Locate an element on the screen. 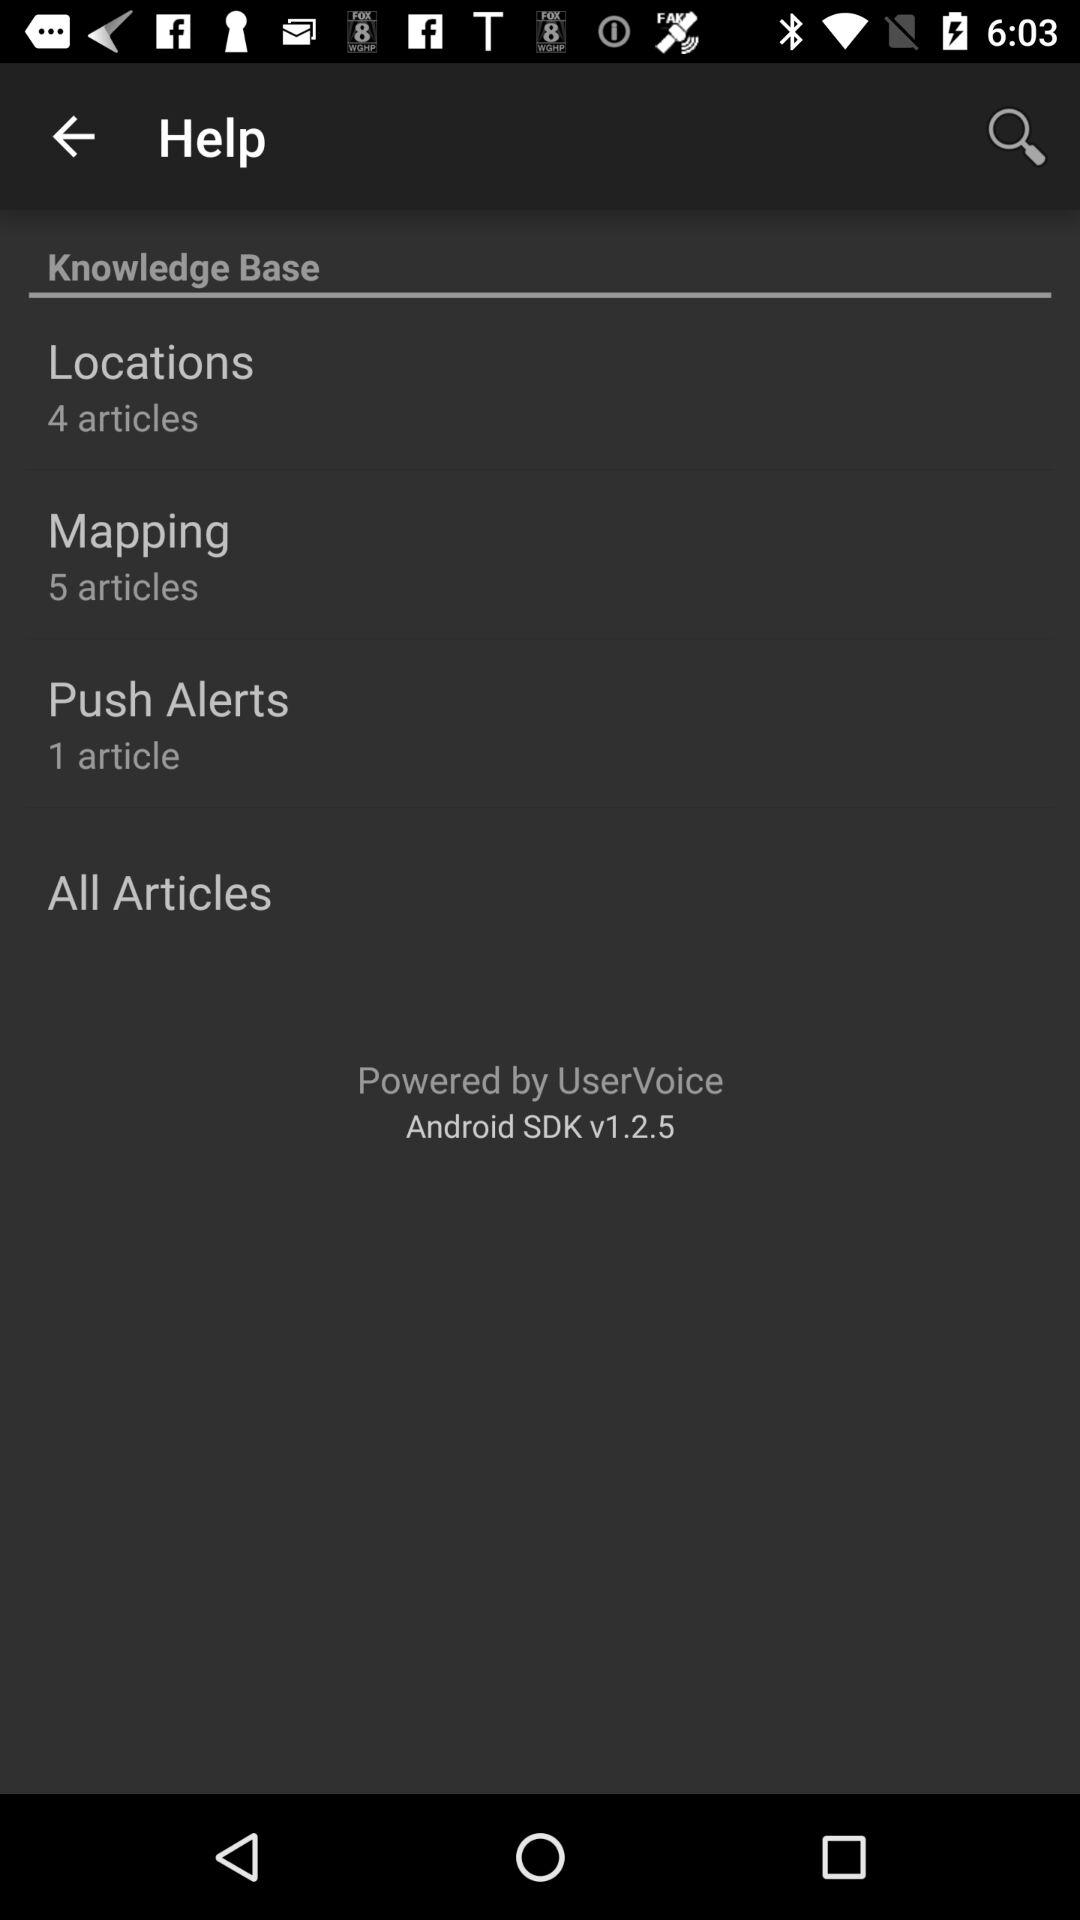  turn on the icon above knowledge base item is located at coordinates (1016, 136).